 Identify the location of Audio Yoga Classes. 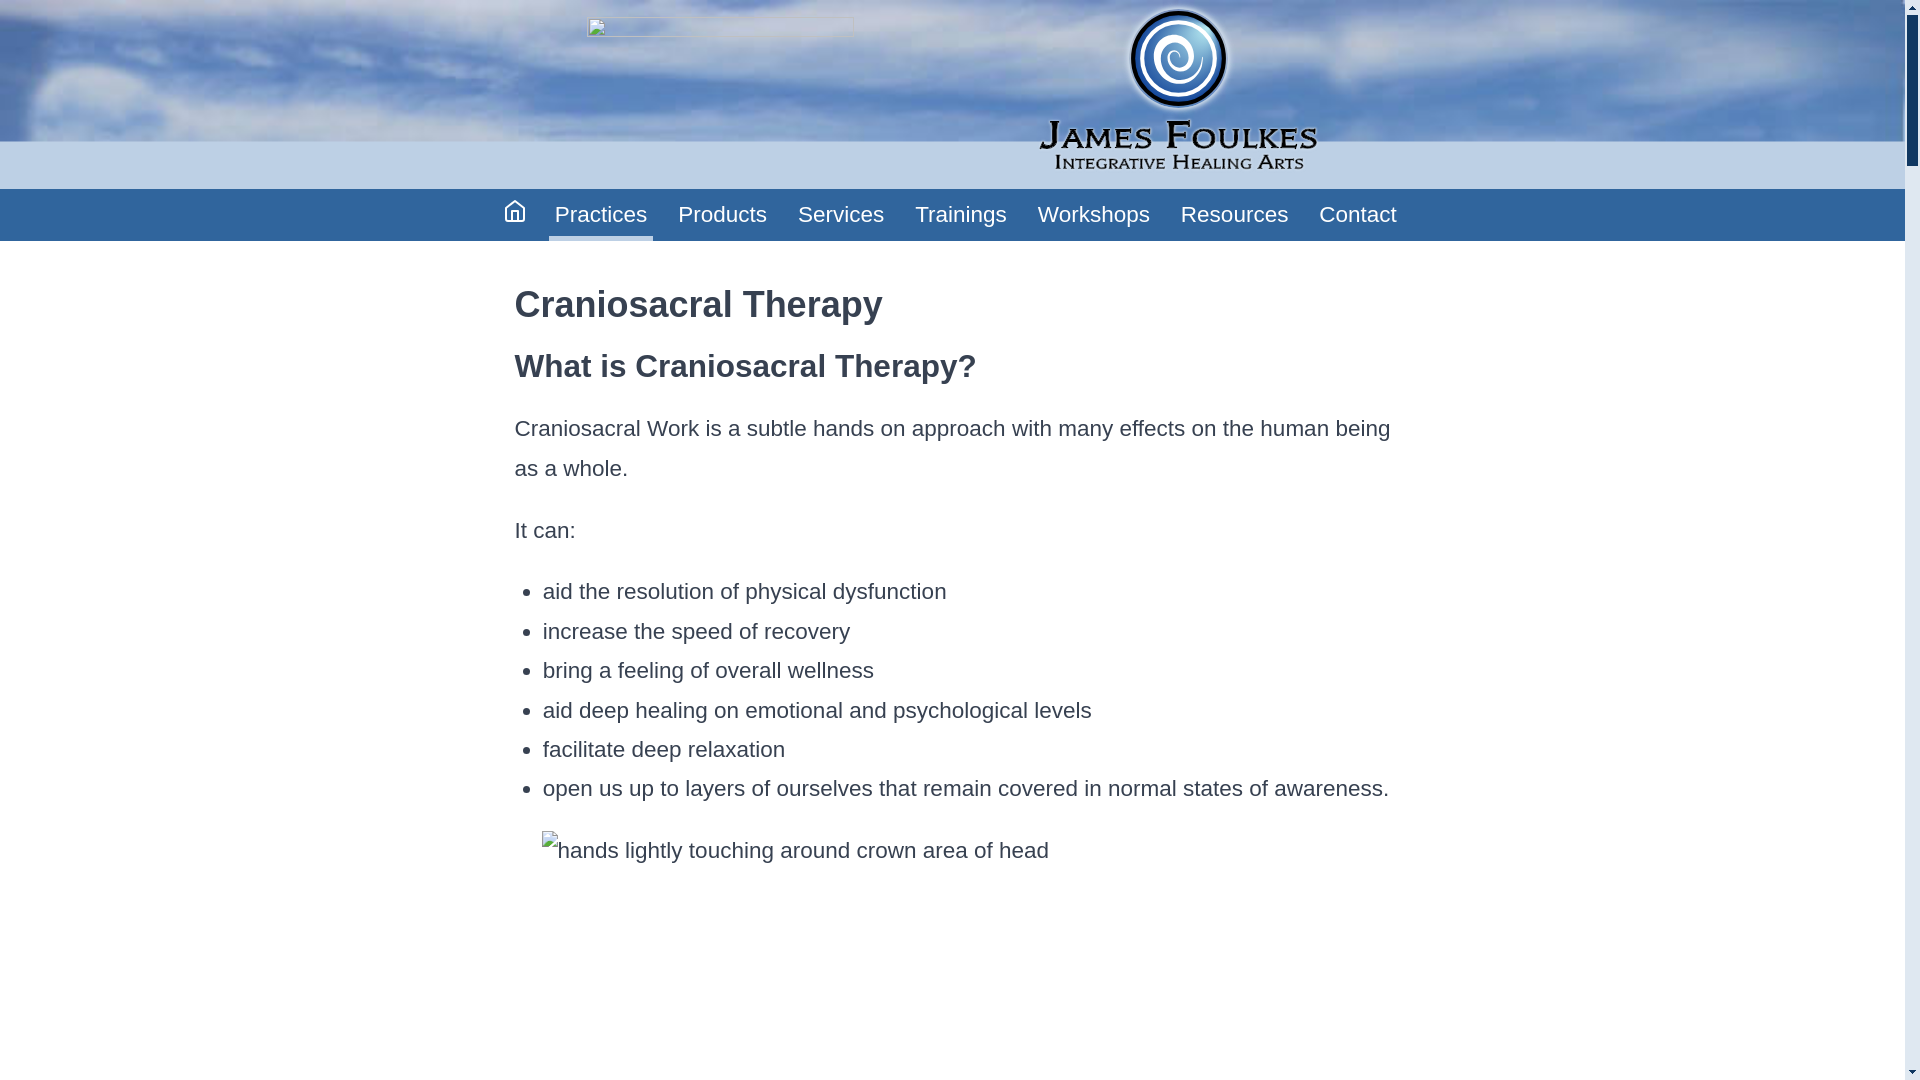
(758, 250).